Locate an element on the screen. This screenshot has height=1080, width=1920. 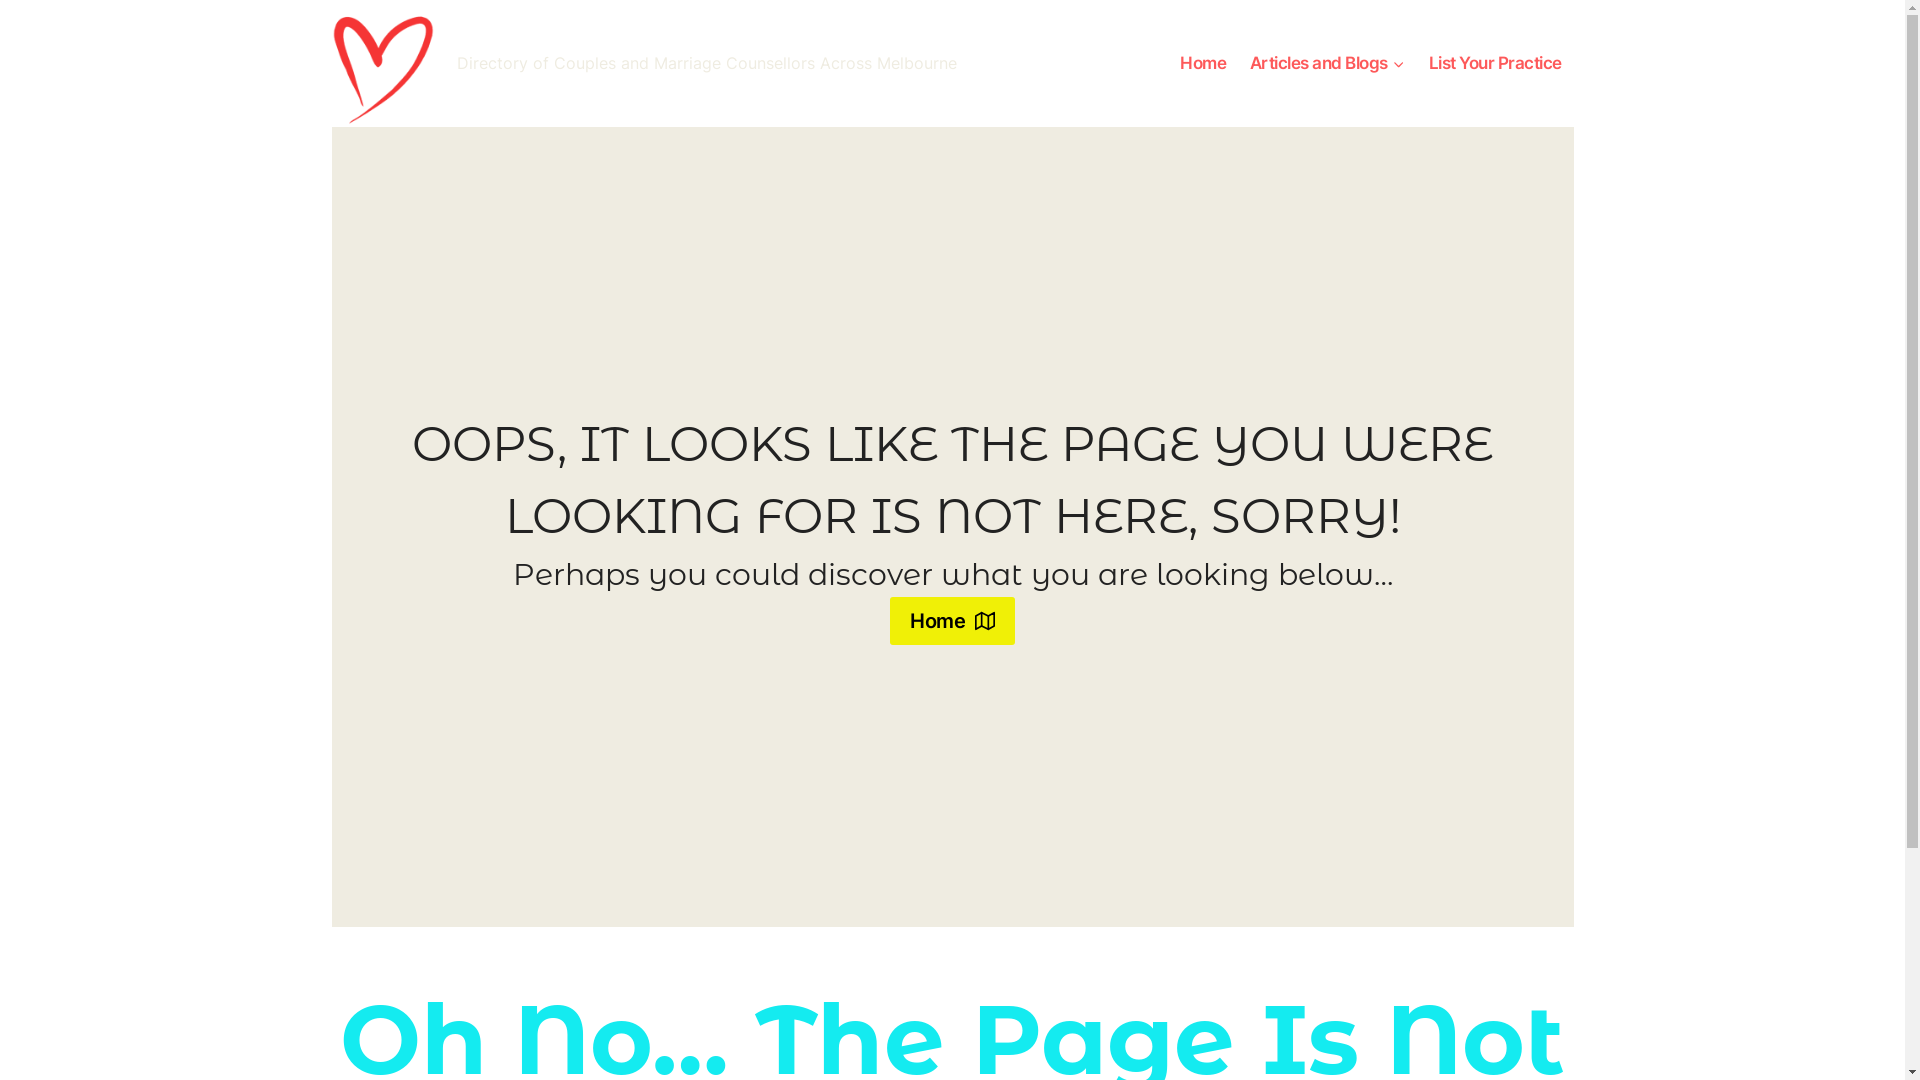
Home is located at coordinates (952, 621).